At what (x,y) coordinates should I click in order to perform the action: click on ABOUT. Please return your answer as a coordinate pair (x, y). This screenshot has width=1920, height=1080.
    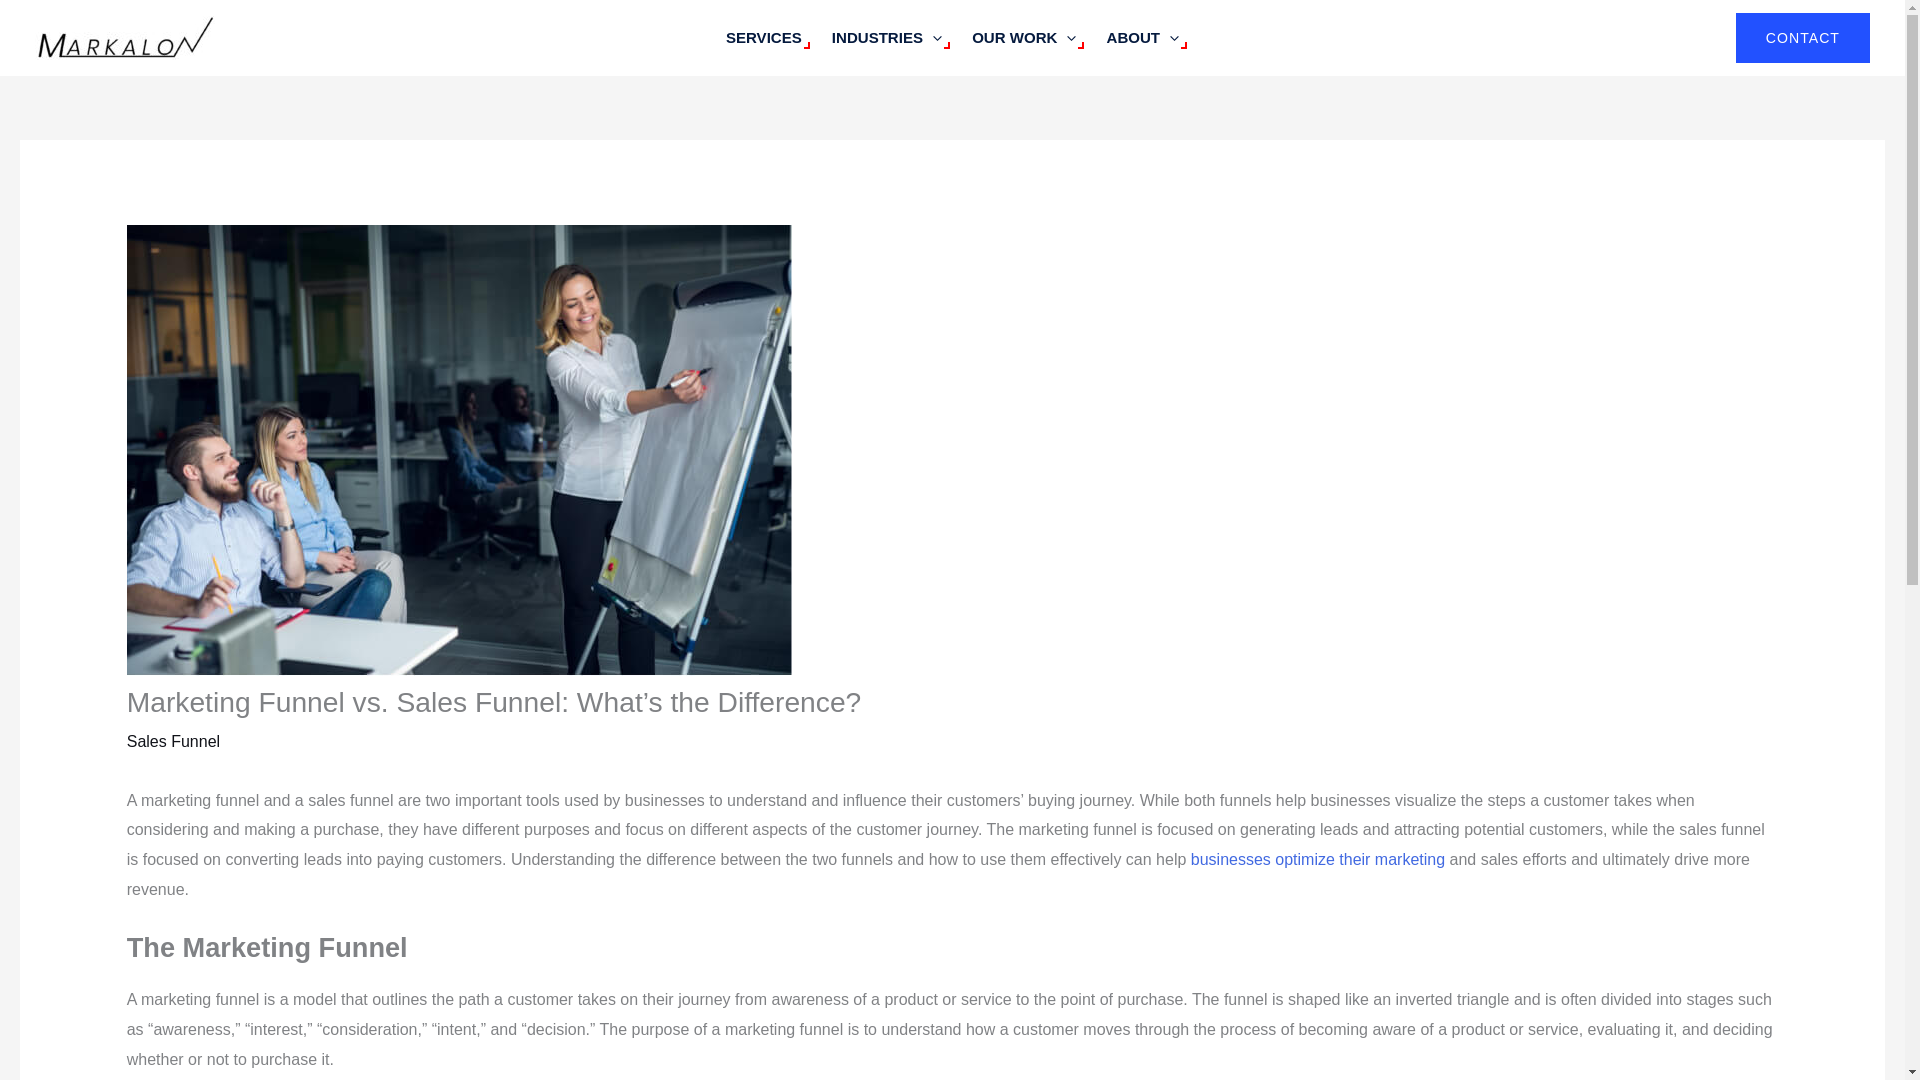
    Looking at the image, I should click on (1142, 38).